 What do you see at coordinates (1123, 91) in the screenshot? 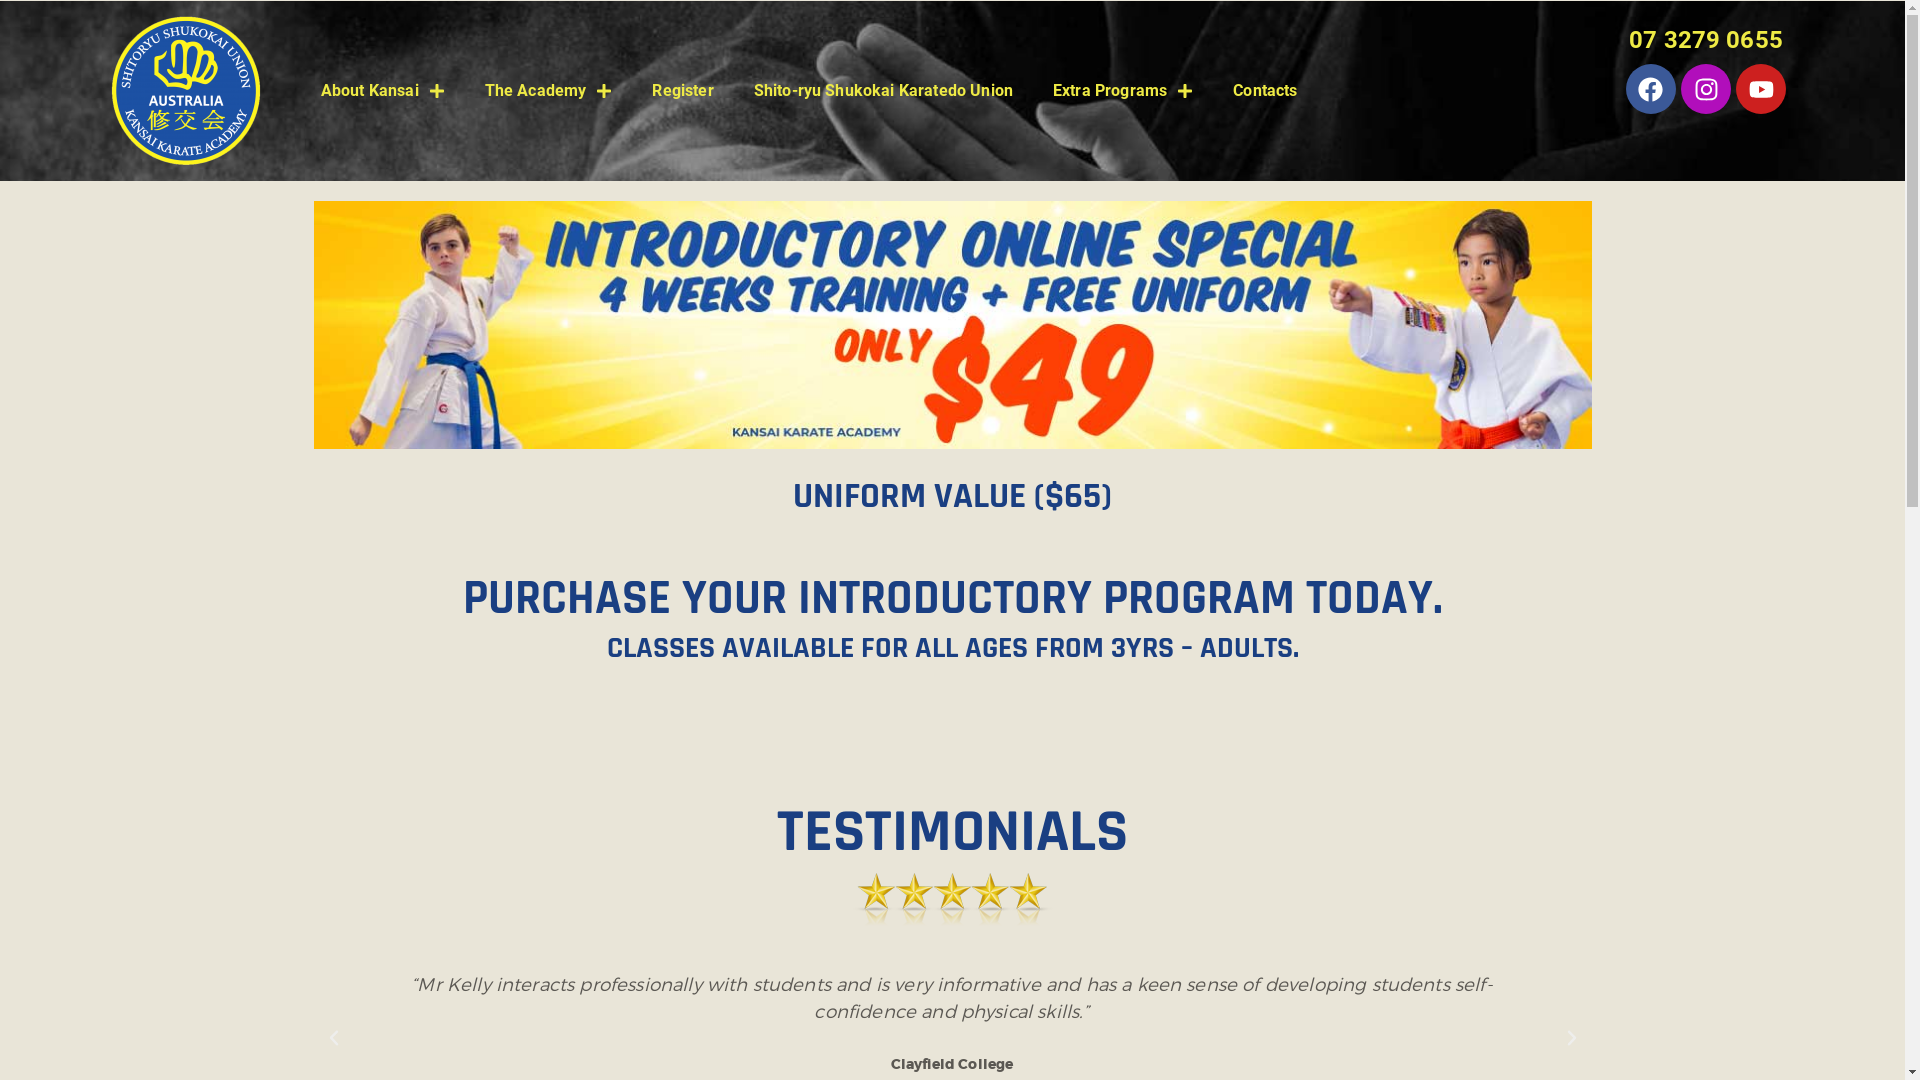
I see `Extra Programs` at bounding box center [1123, 91].